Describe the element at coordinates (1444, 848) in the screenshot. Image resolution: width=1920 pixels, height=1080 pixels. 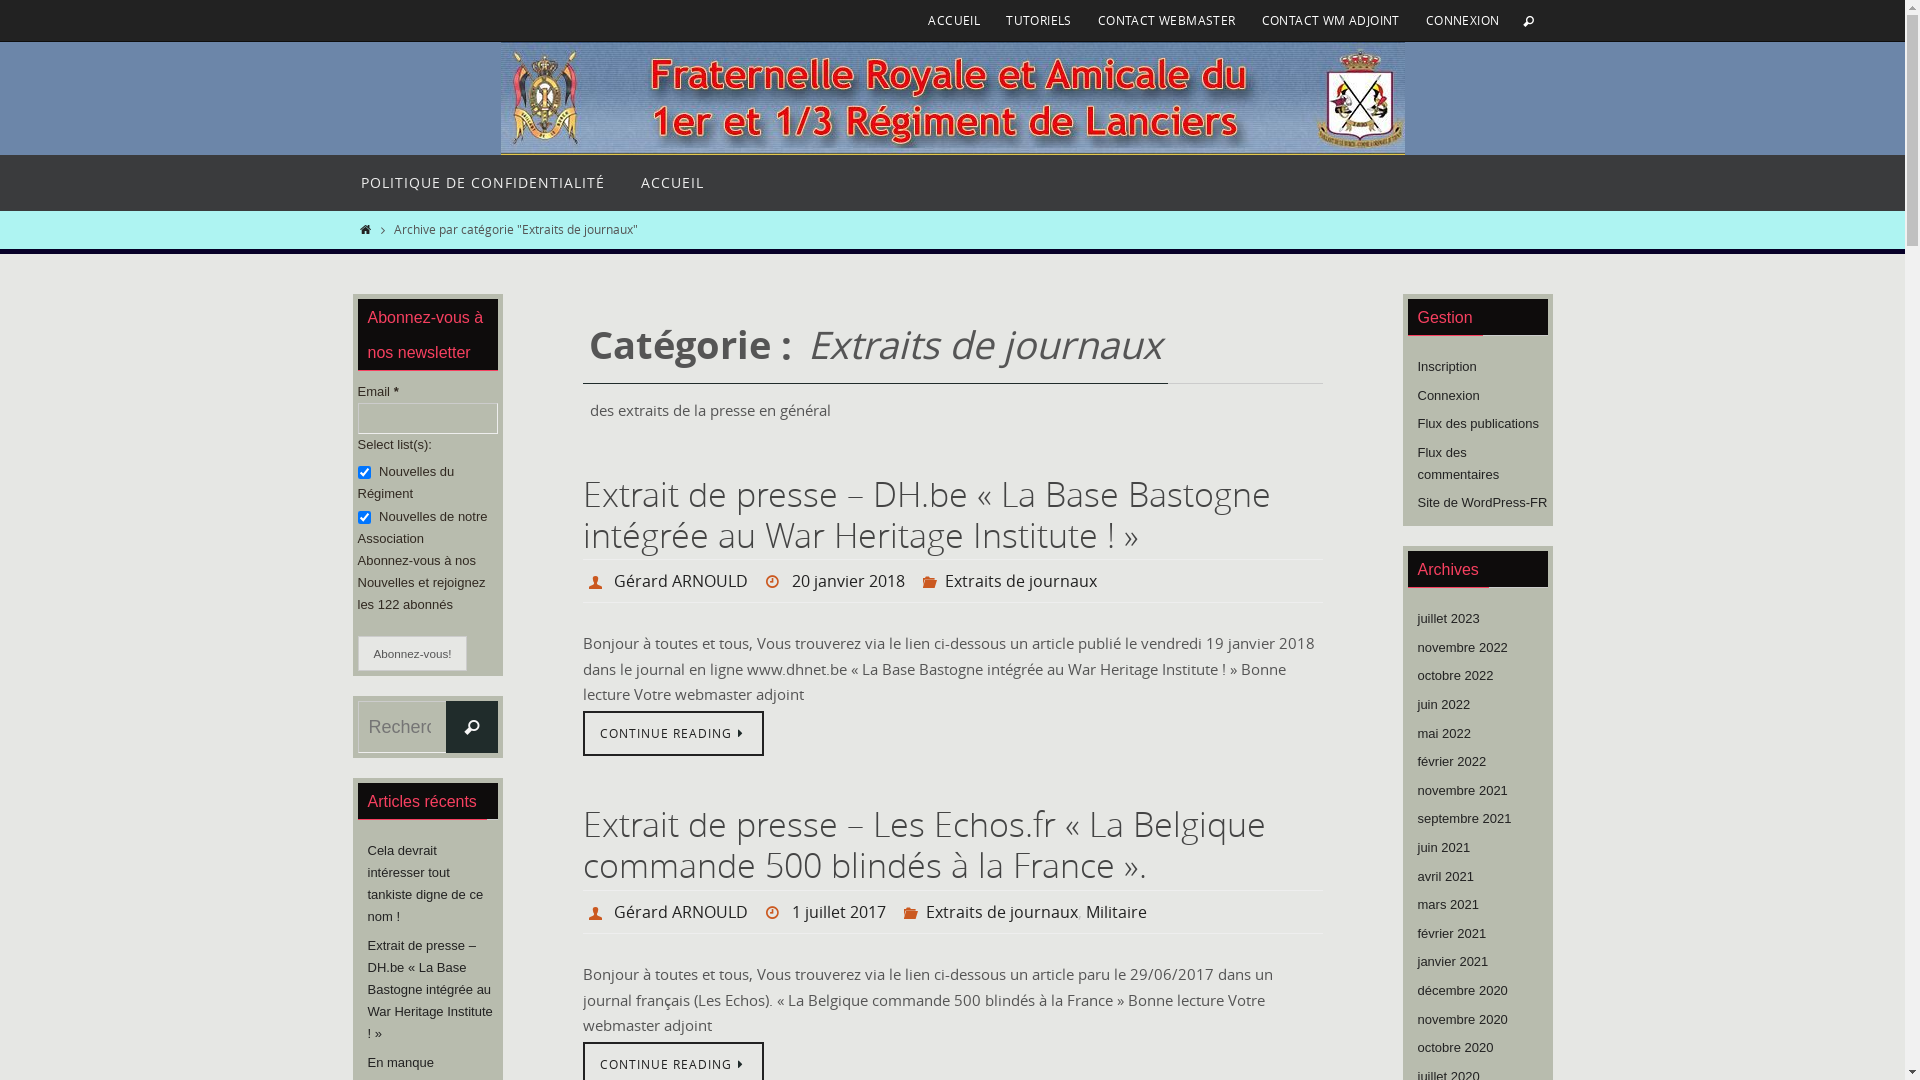
I see `juin 2021` at that location.